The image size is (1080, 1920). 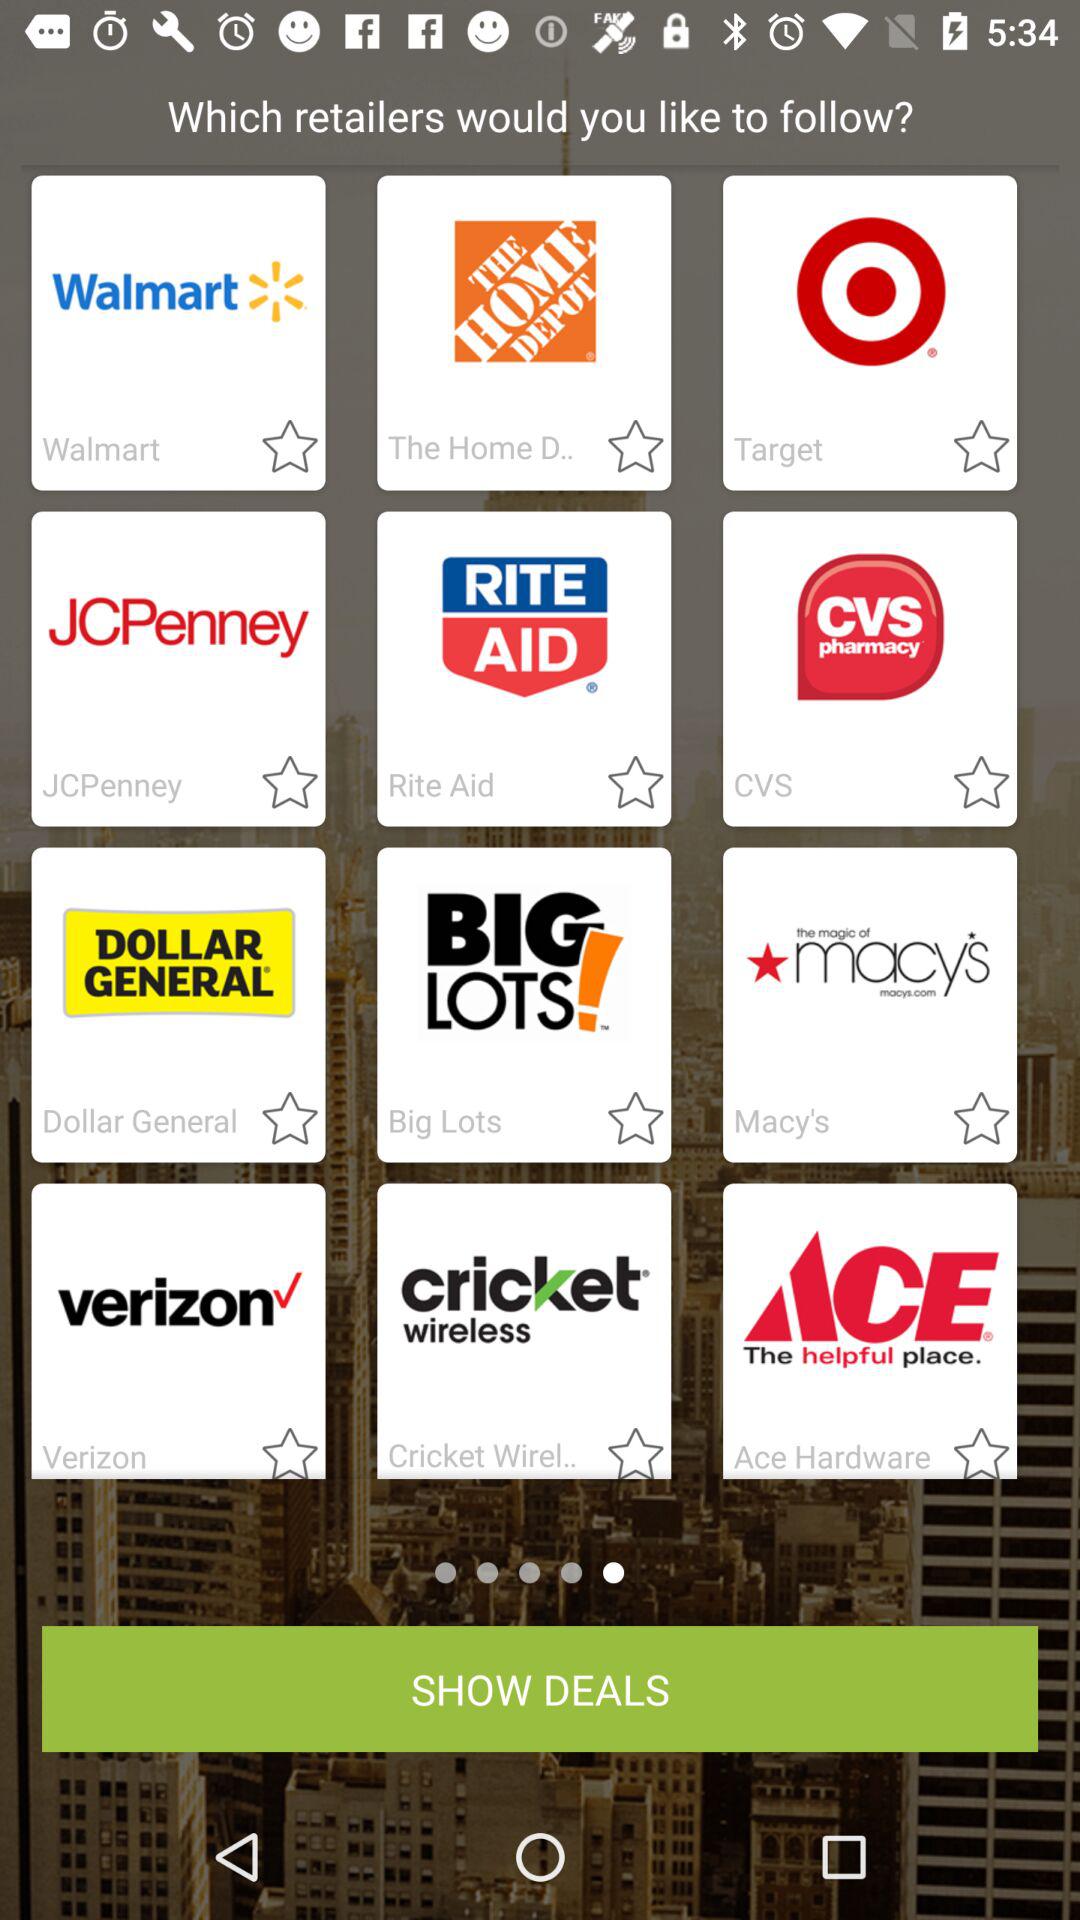 I want to click on swipe to show deals, so click(x=540, y=1689).